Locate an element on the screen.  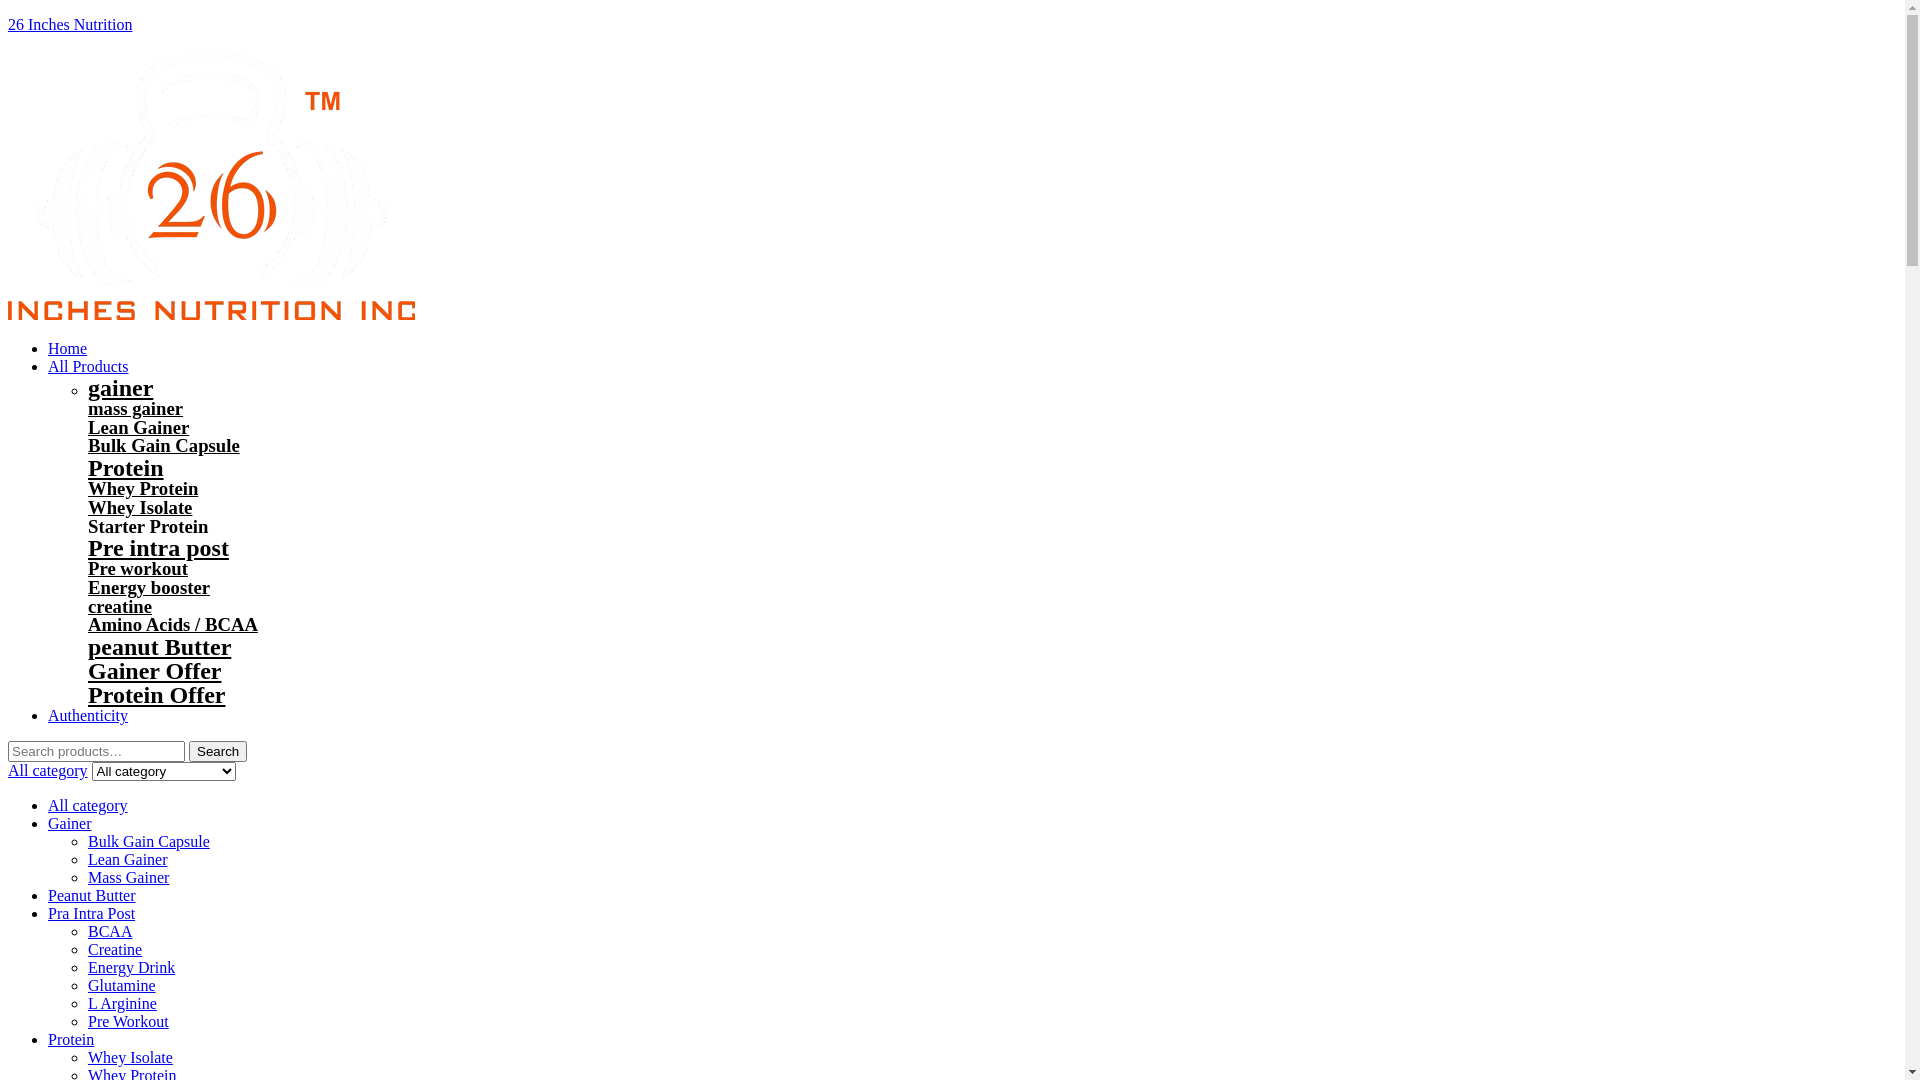
L Arginine is located at coordinates (122, 1004).